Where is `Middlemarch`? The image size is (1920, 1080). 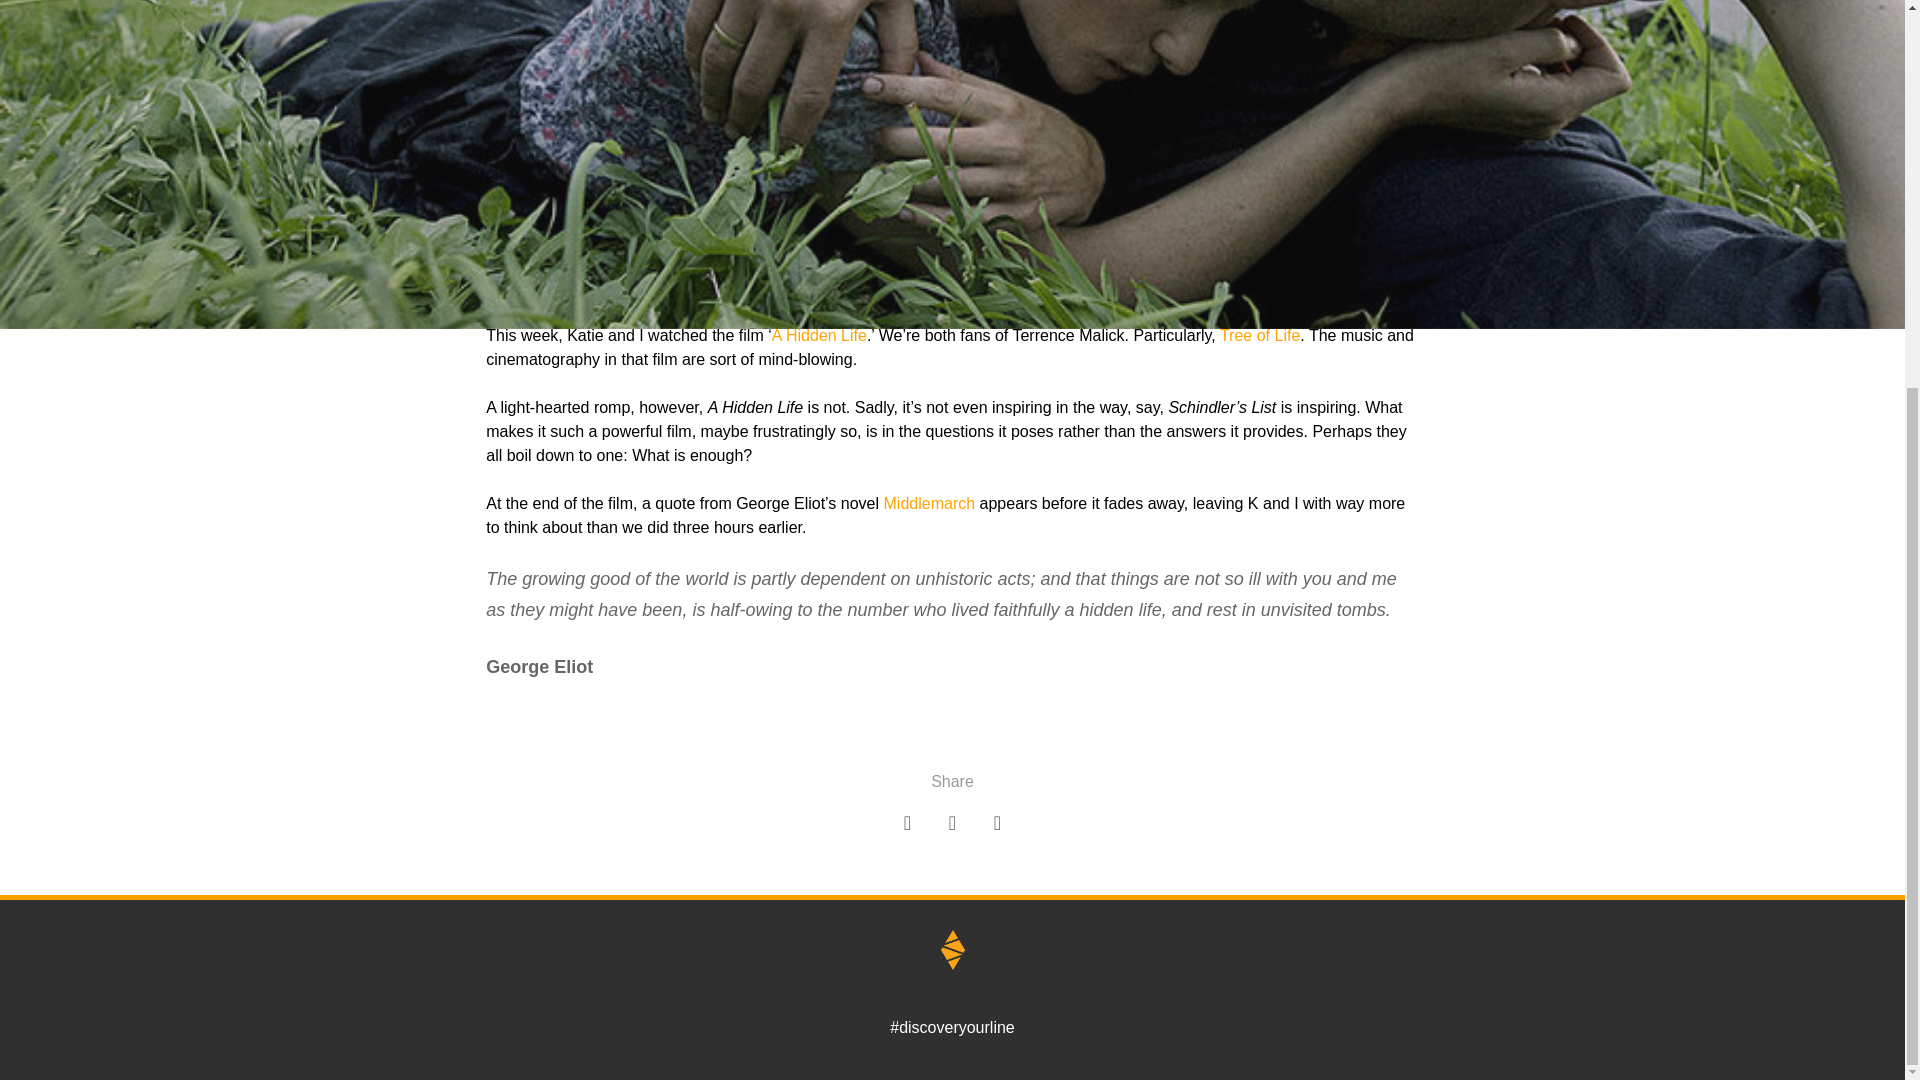 Middlemarch is located at coordinates (929, 502).